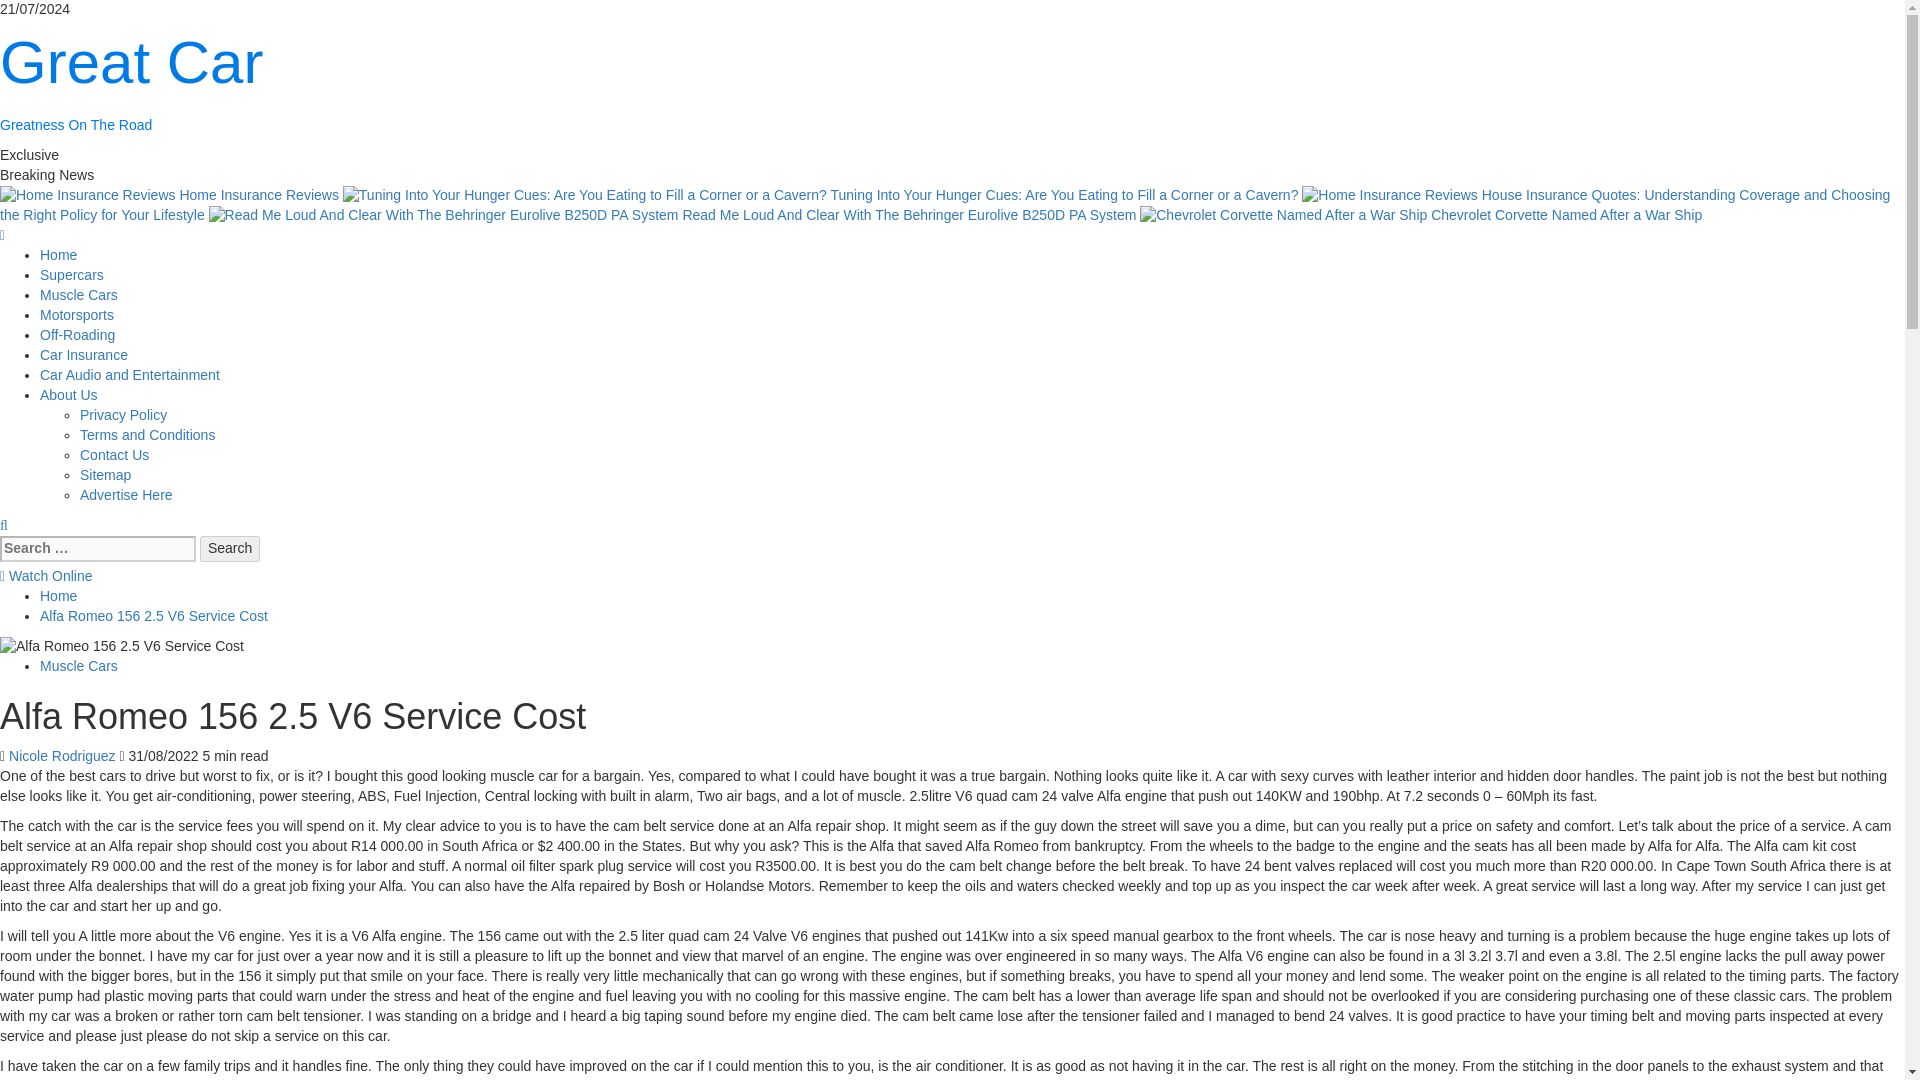 The image size is (1920, 1080). What do you see at coordinates (124, 415) in the screenshot?
I see `Privacy Policy` at bounding box center [124, 415].